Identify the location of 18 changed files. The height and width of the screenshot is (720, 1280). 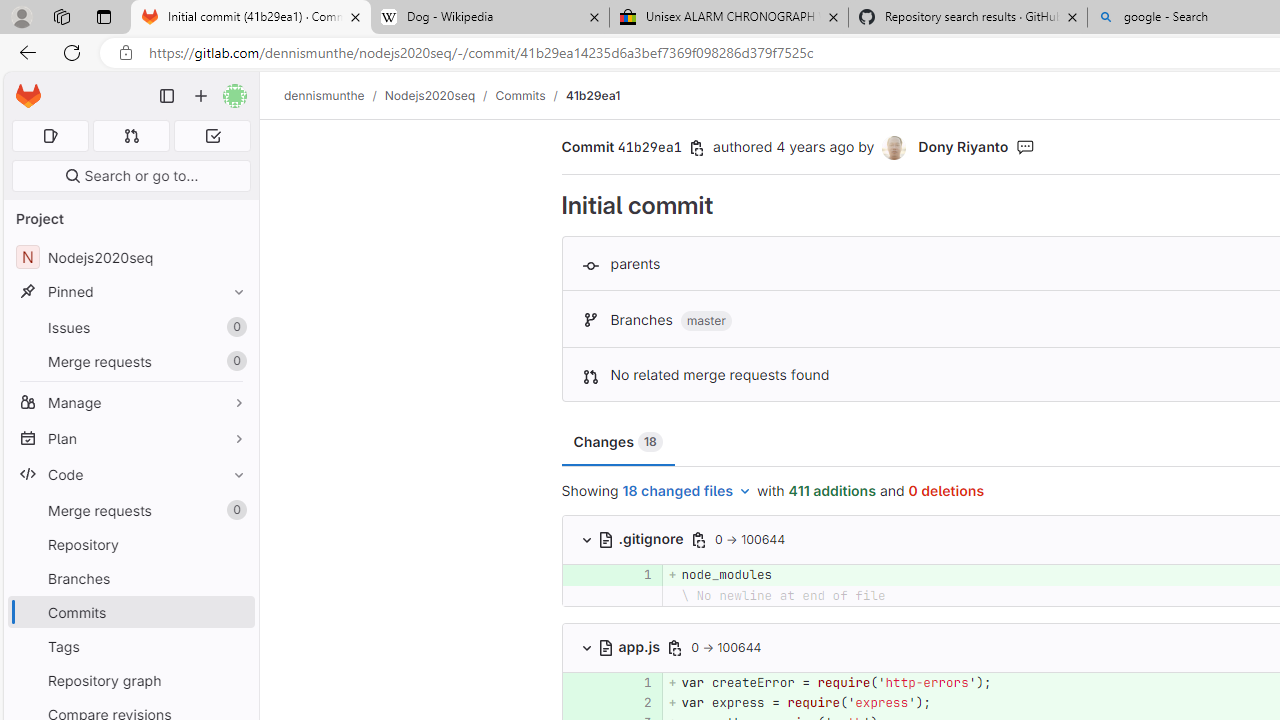
(687, 492).